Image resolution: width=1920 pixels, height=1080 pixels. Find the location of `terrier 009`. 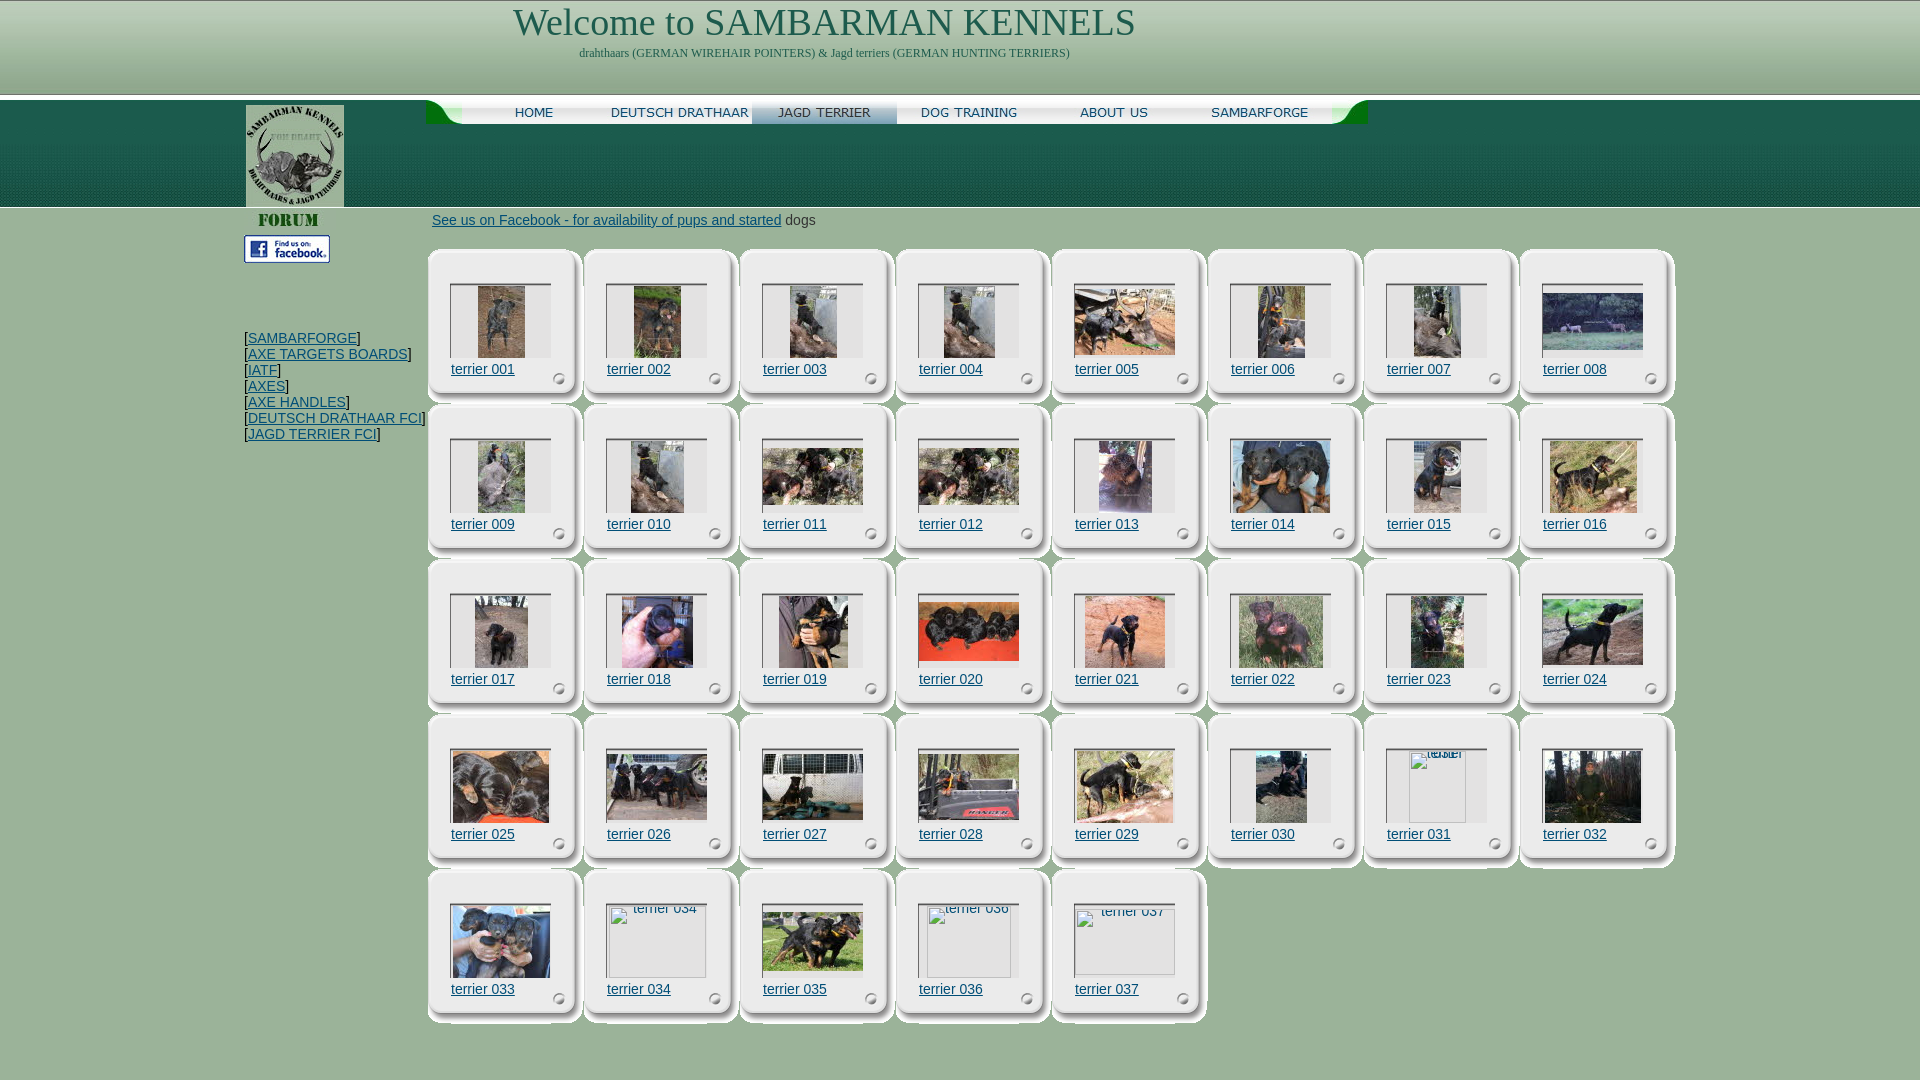

terrier 009 is located at coordinates (483, 524).